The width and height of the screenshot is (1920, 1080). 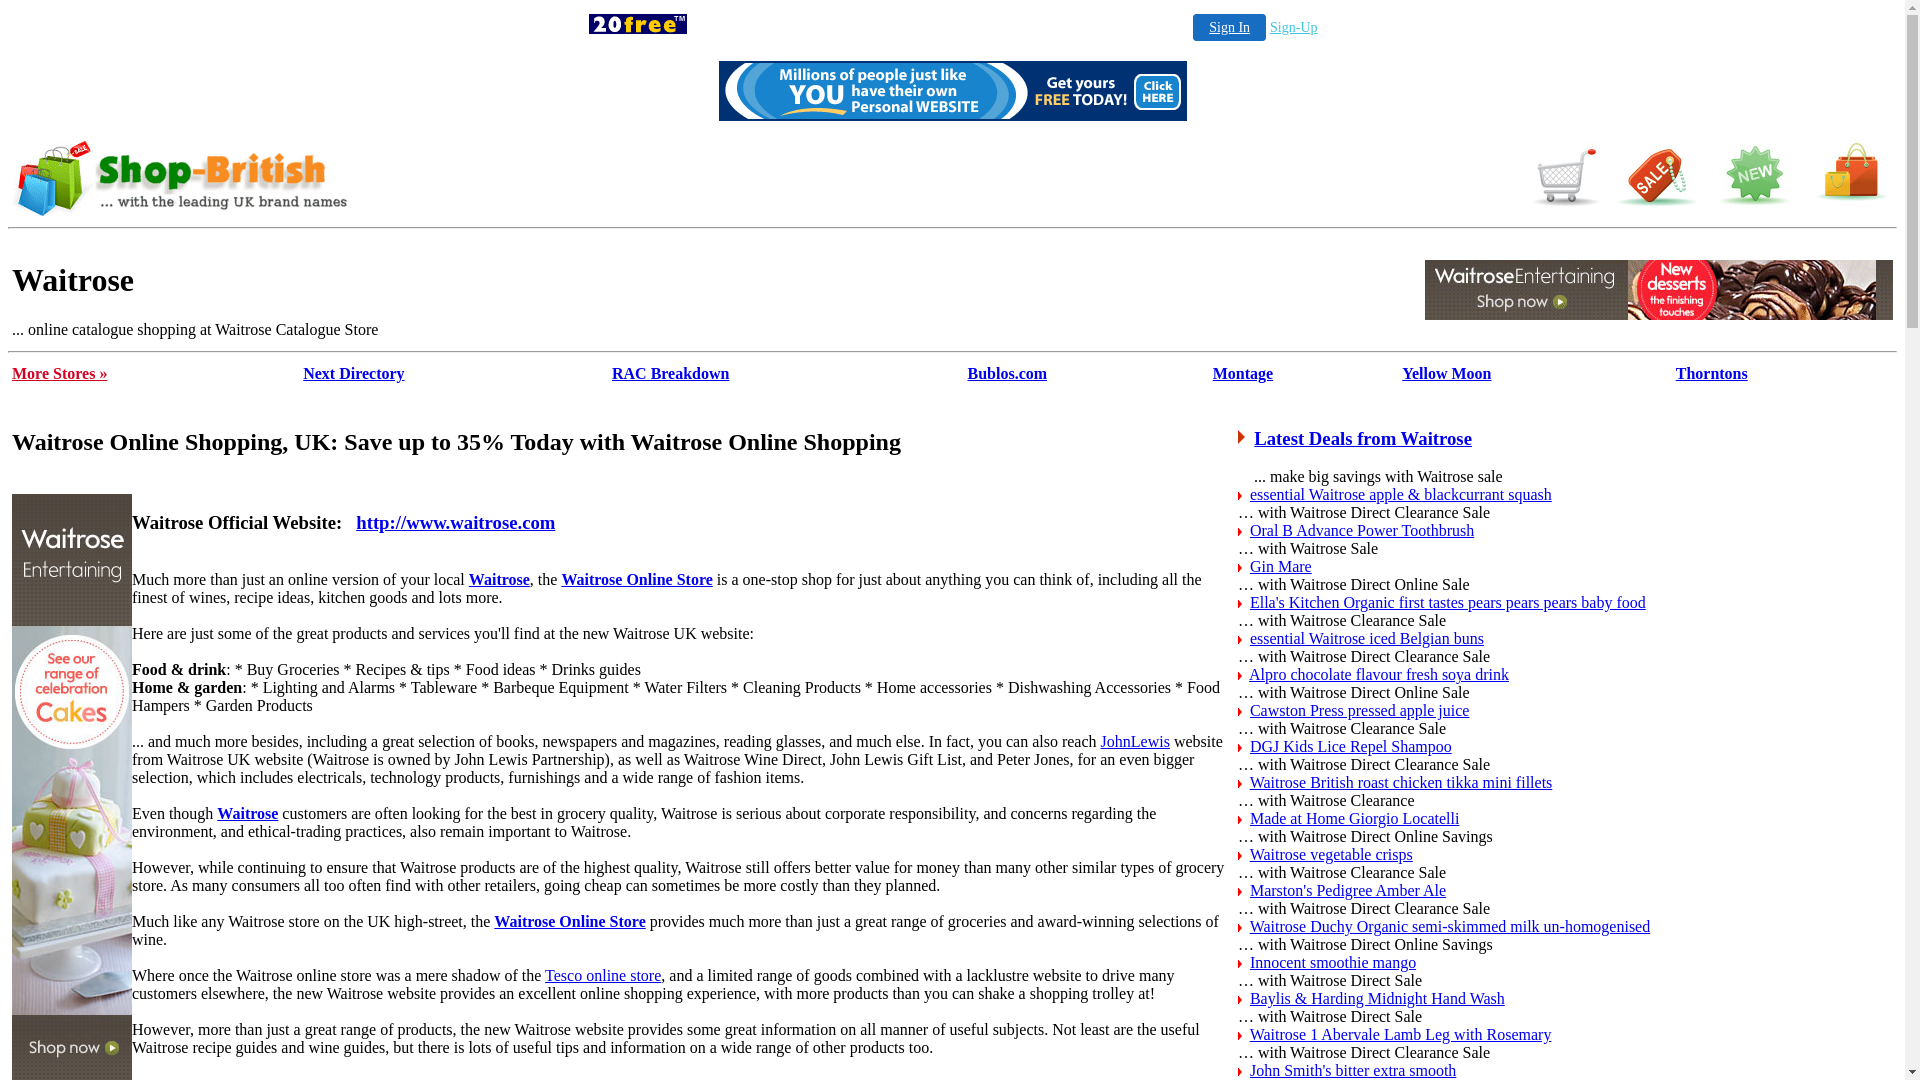 I want to click on essential Waitrose apple & blackcurrant squash, so click(x=1401, y=494).